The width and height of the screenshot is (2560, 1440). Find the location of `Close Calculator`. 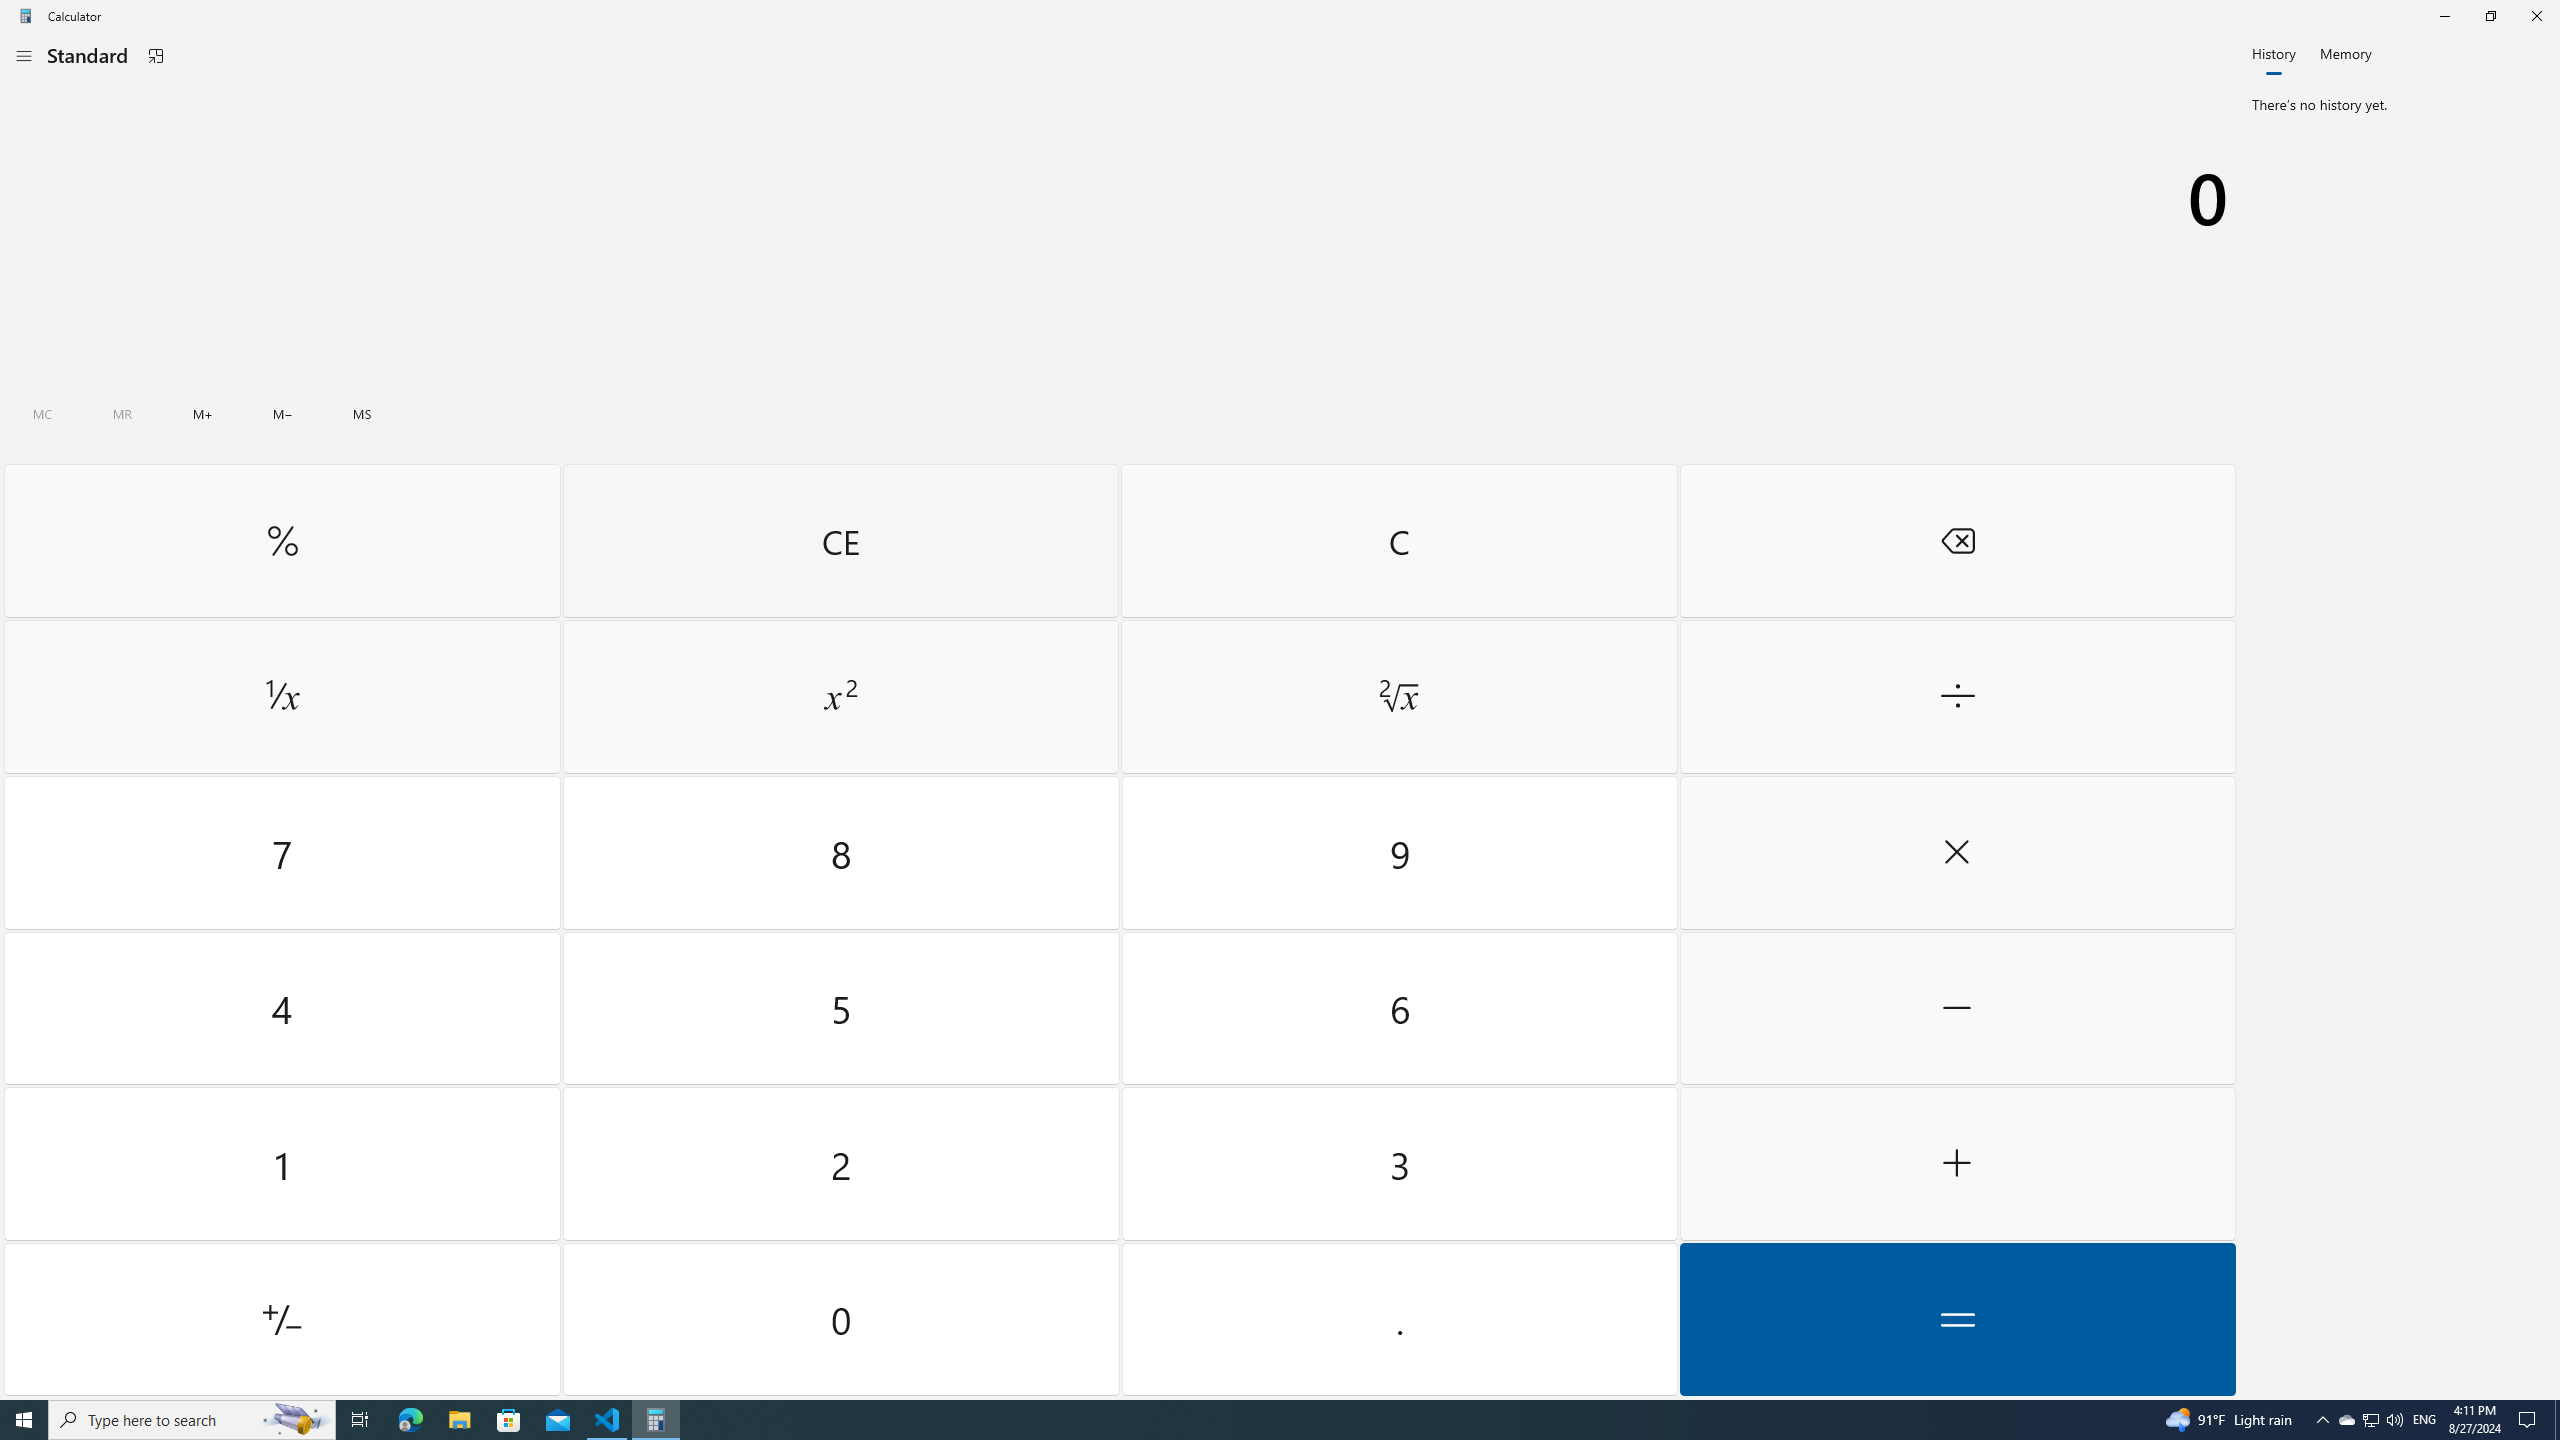

Close Calculator is located at coordinates (2536, 16).